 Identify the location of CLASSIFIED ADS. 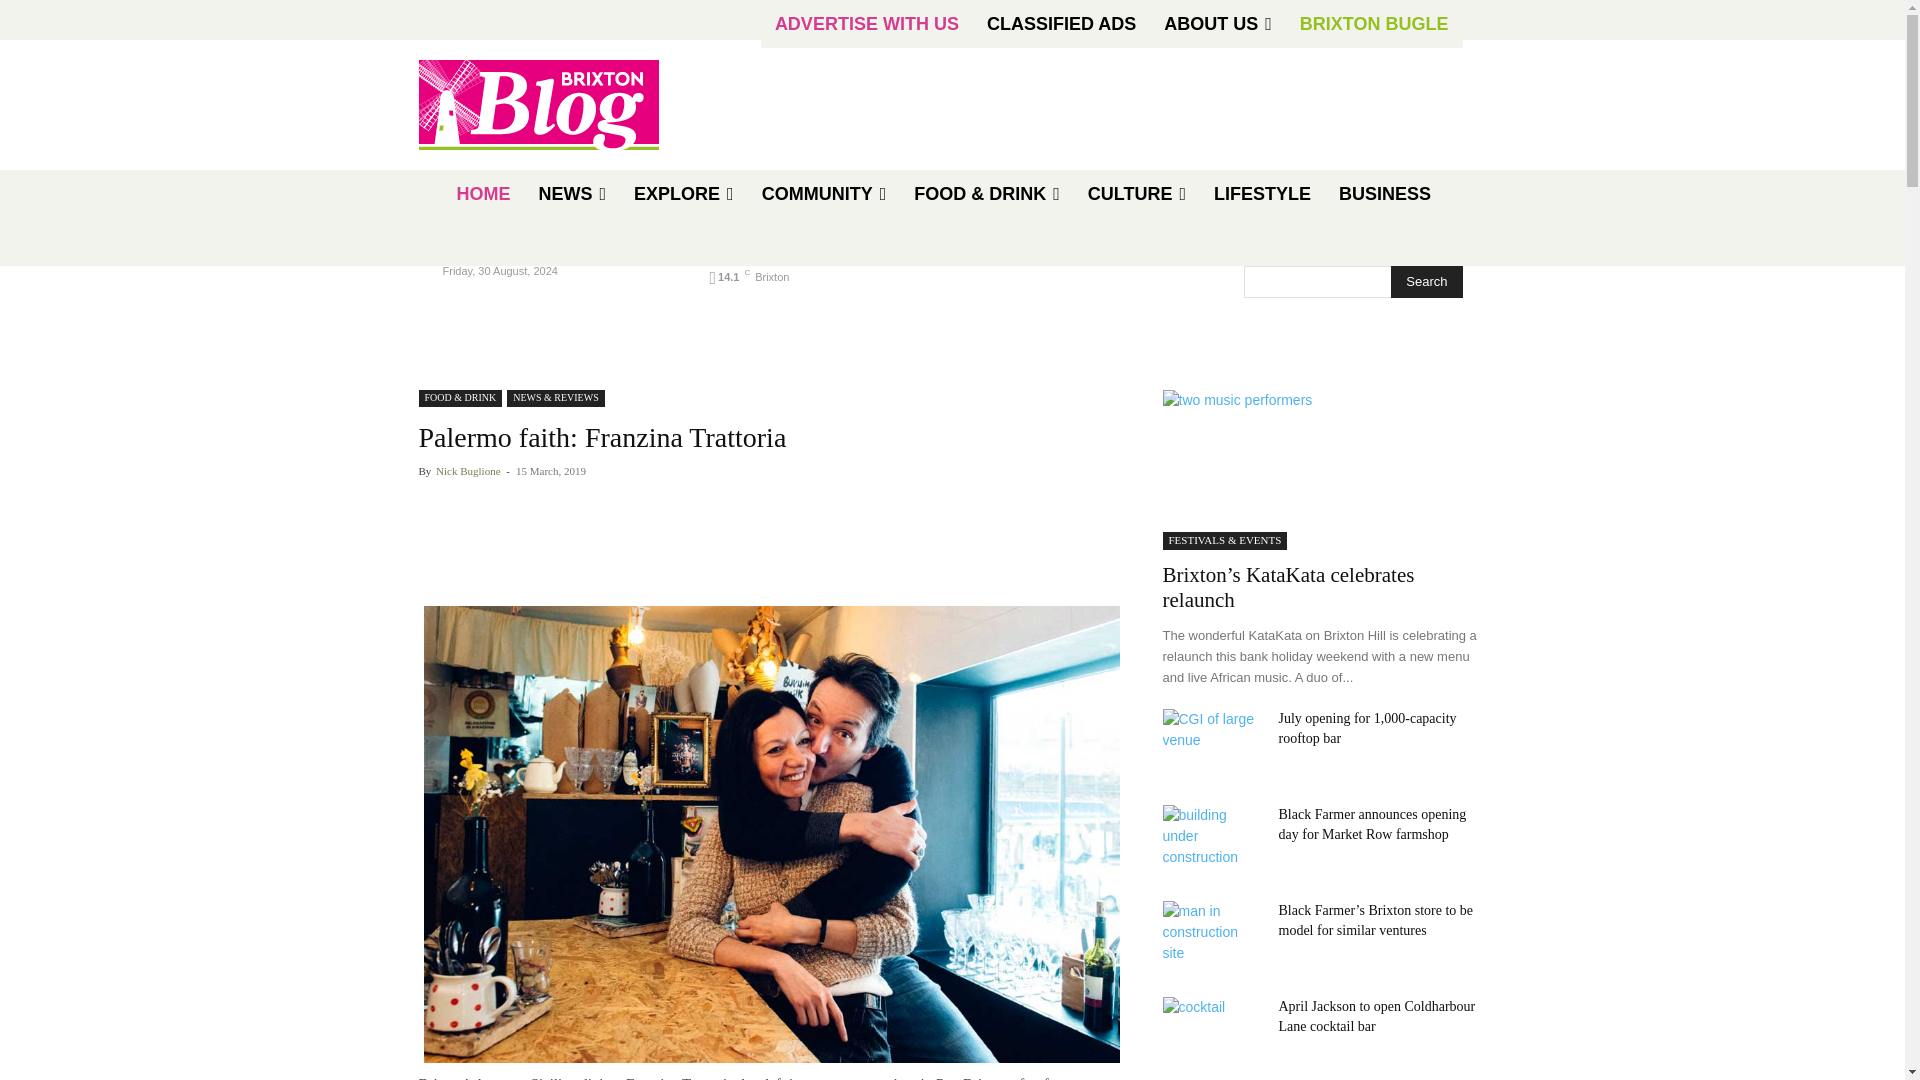
(1062, 24).